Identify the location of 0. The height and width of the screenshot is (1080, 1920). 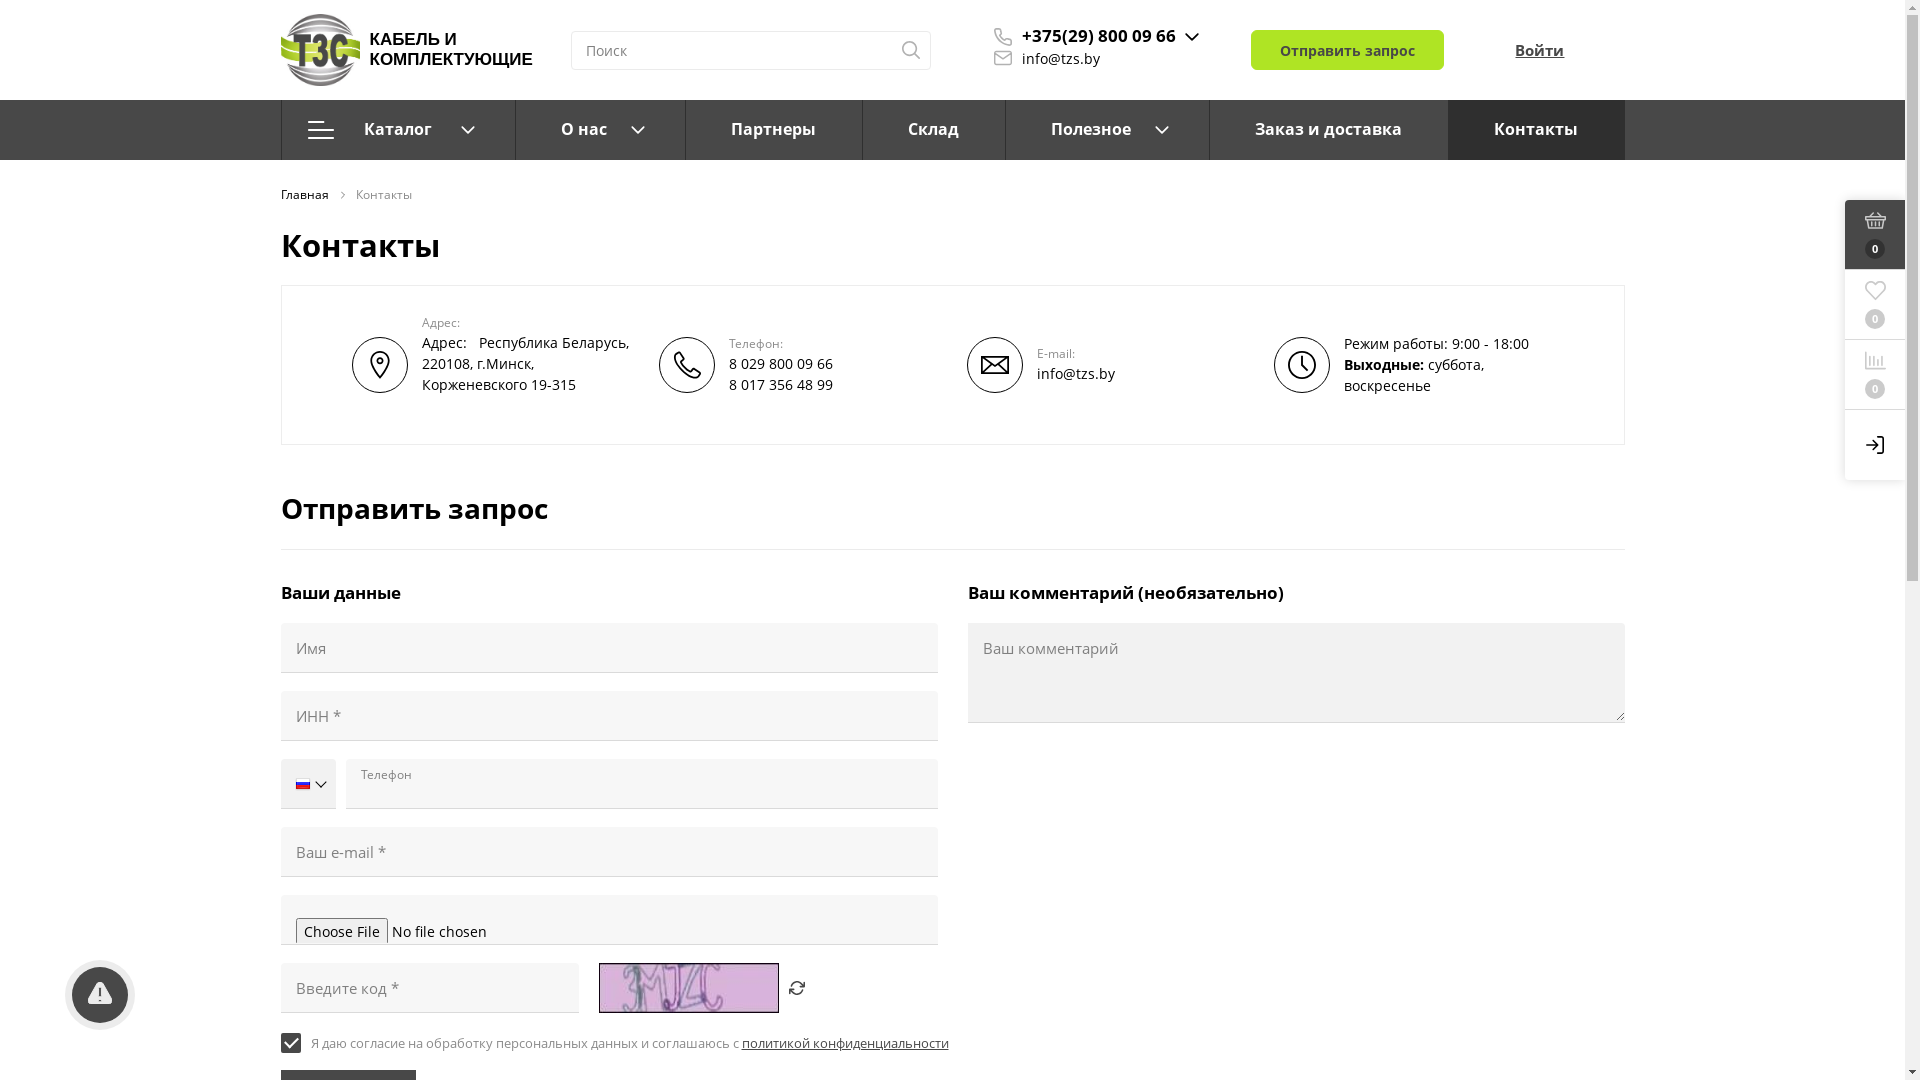
(1875, 305).